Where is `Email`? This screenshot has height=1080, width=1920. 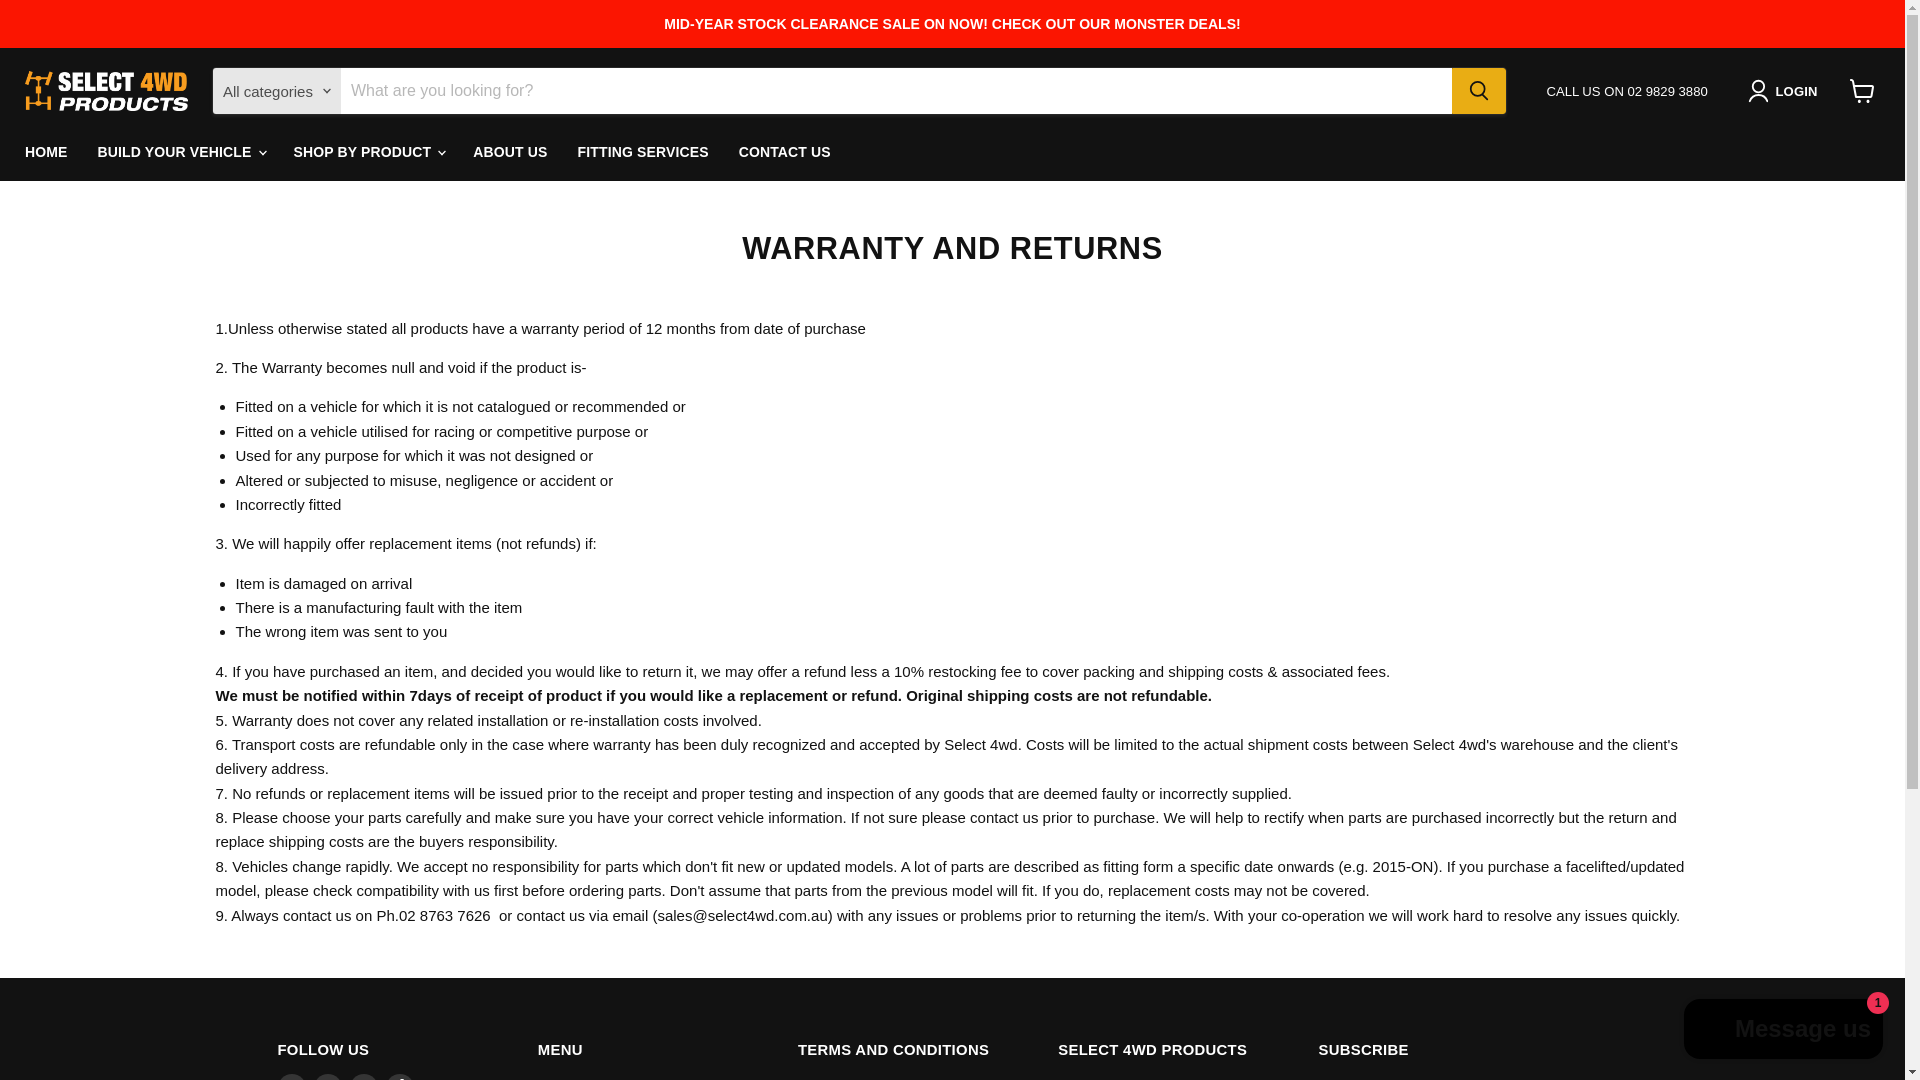
Email is located at coordinates (292, 1076).